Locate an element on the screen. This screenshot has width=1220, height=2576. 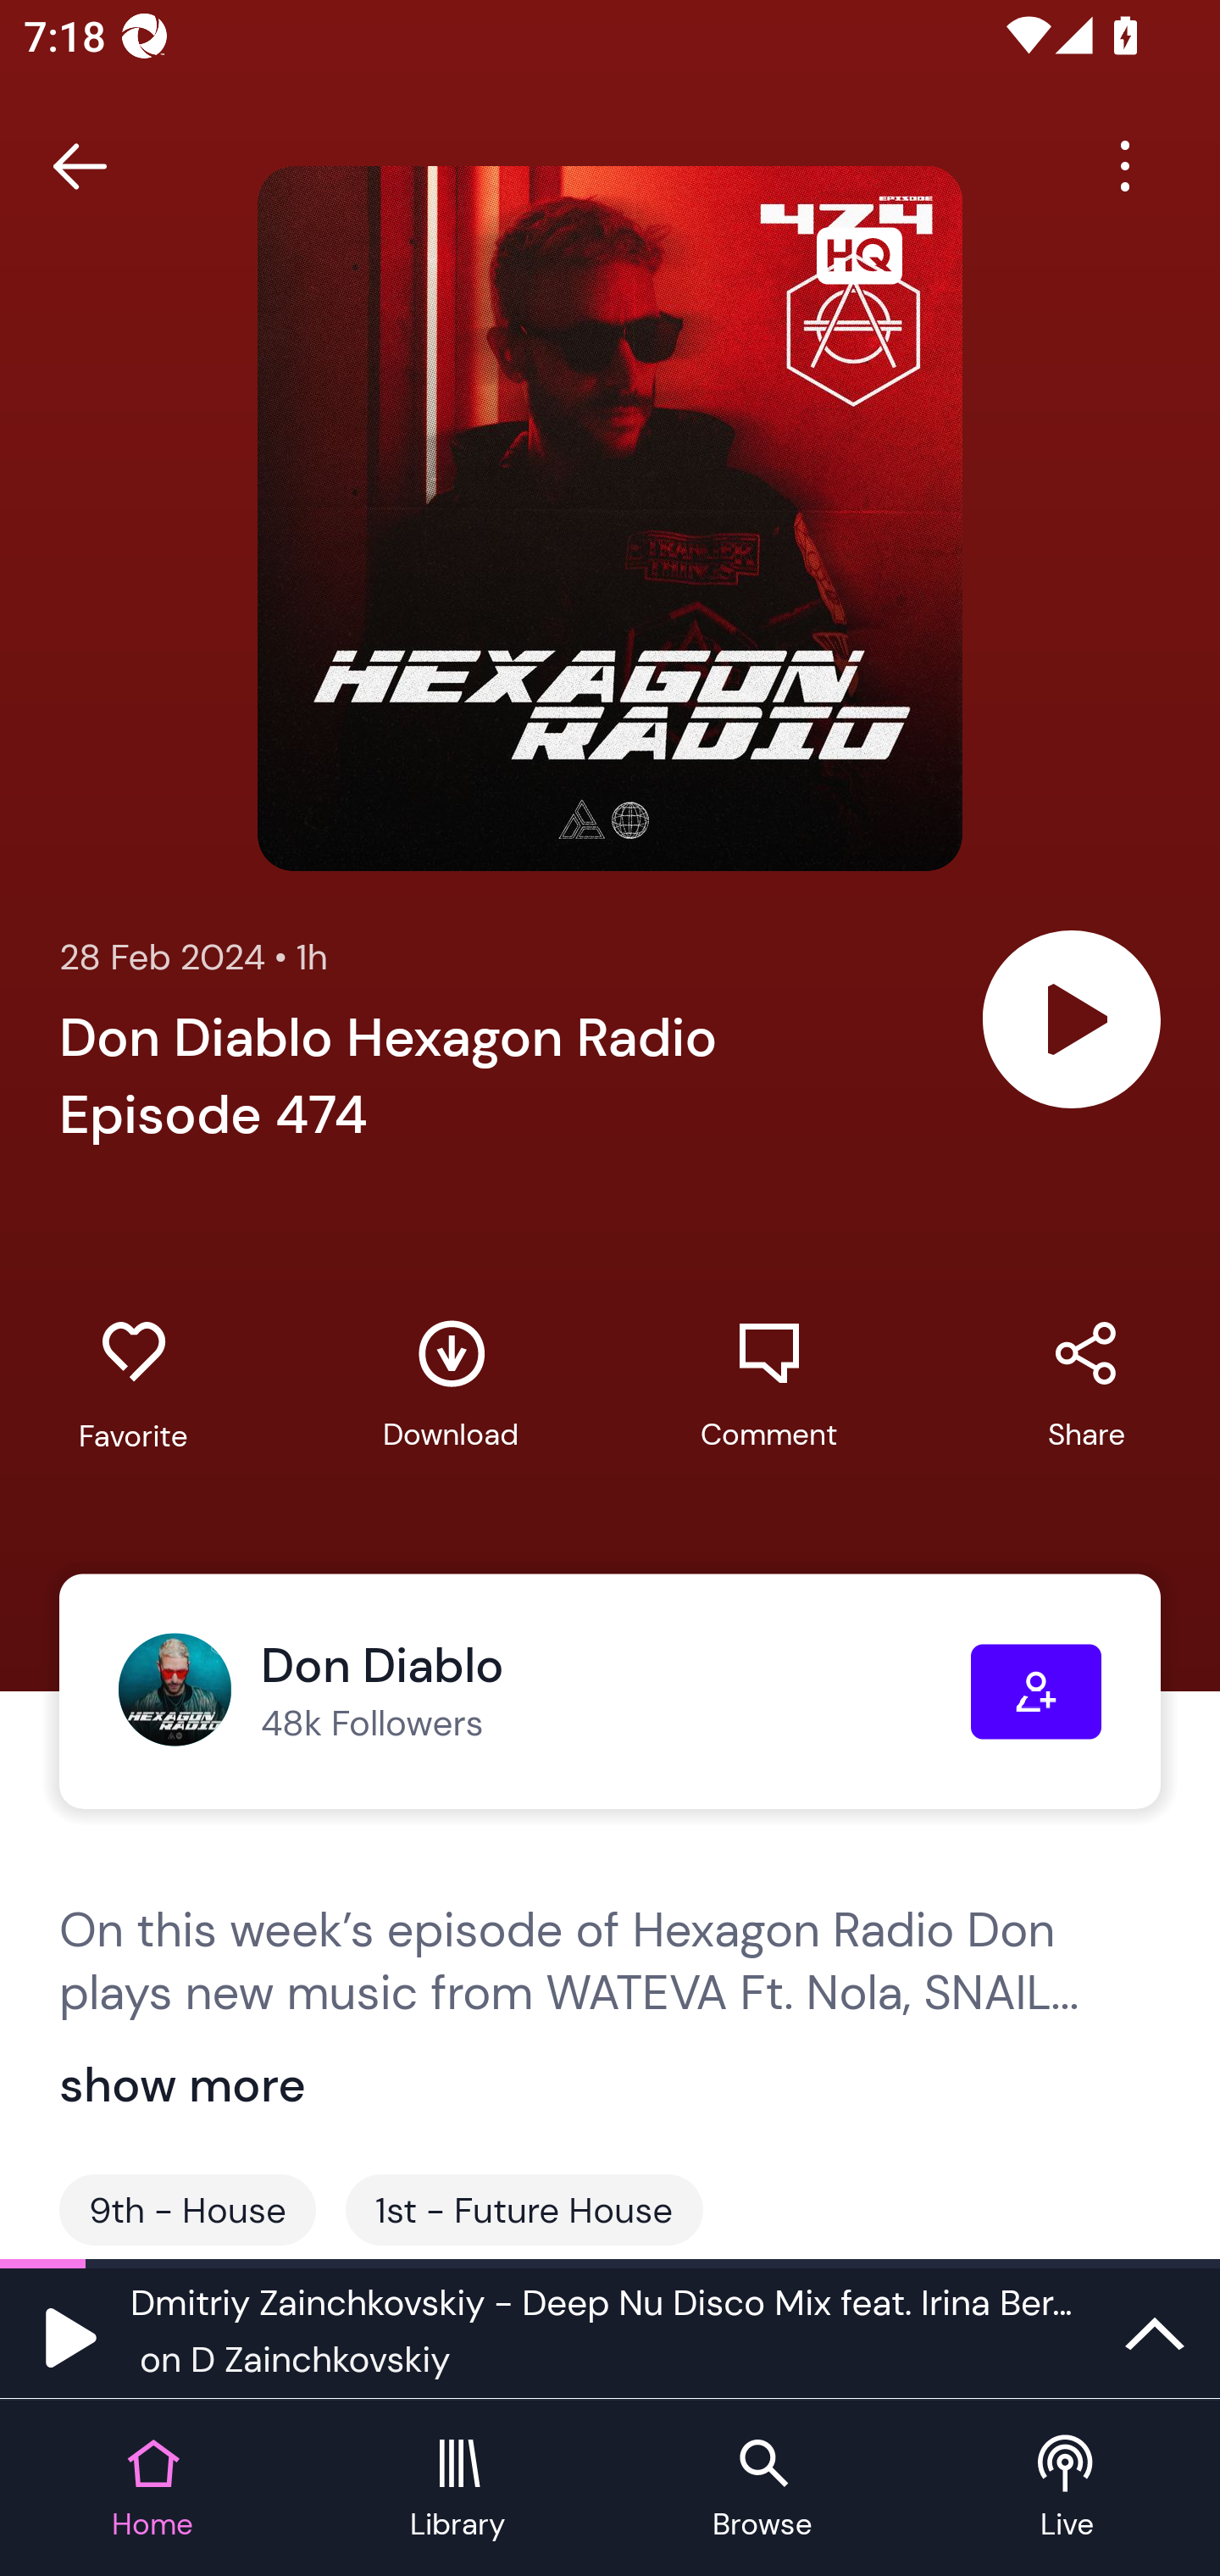
Live tab Live is located at coordinates (1067, 2490).